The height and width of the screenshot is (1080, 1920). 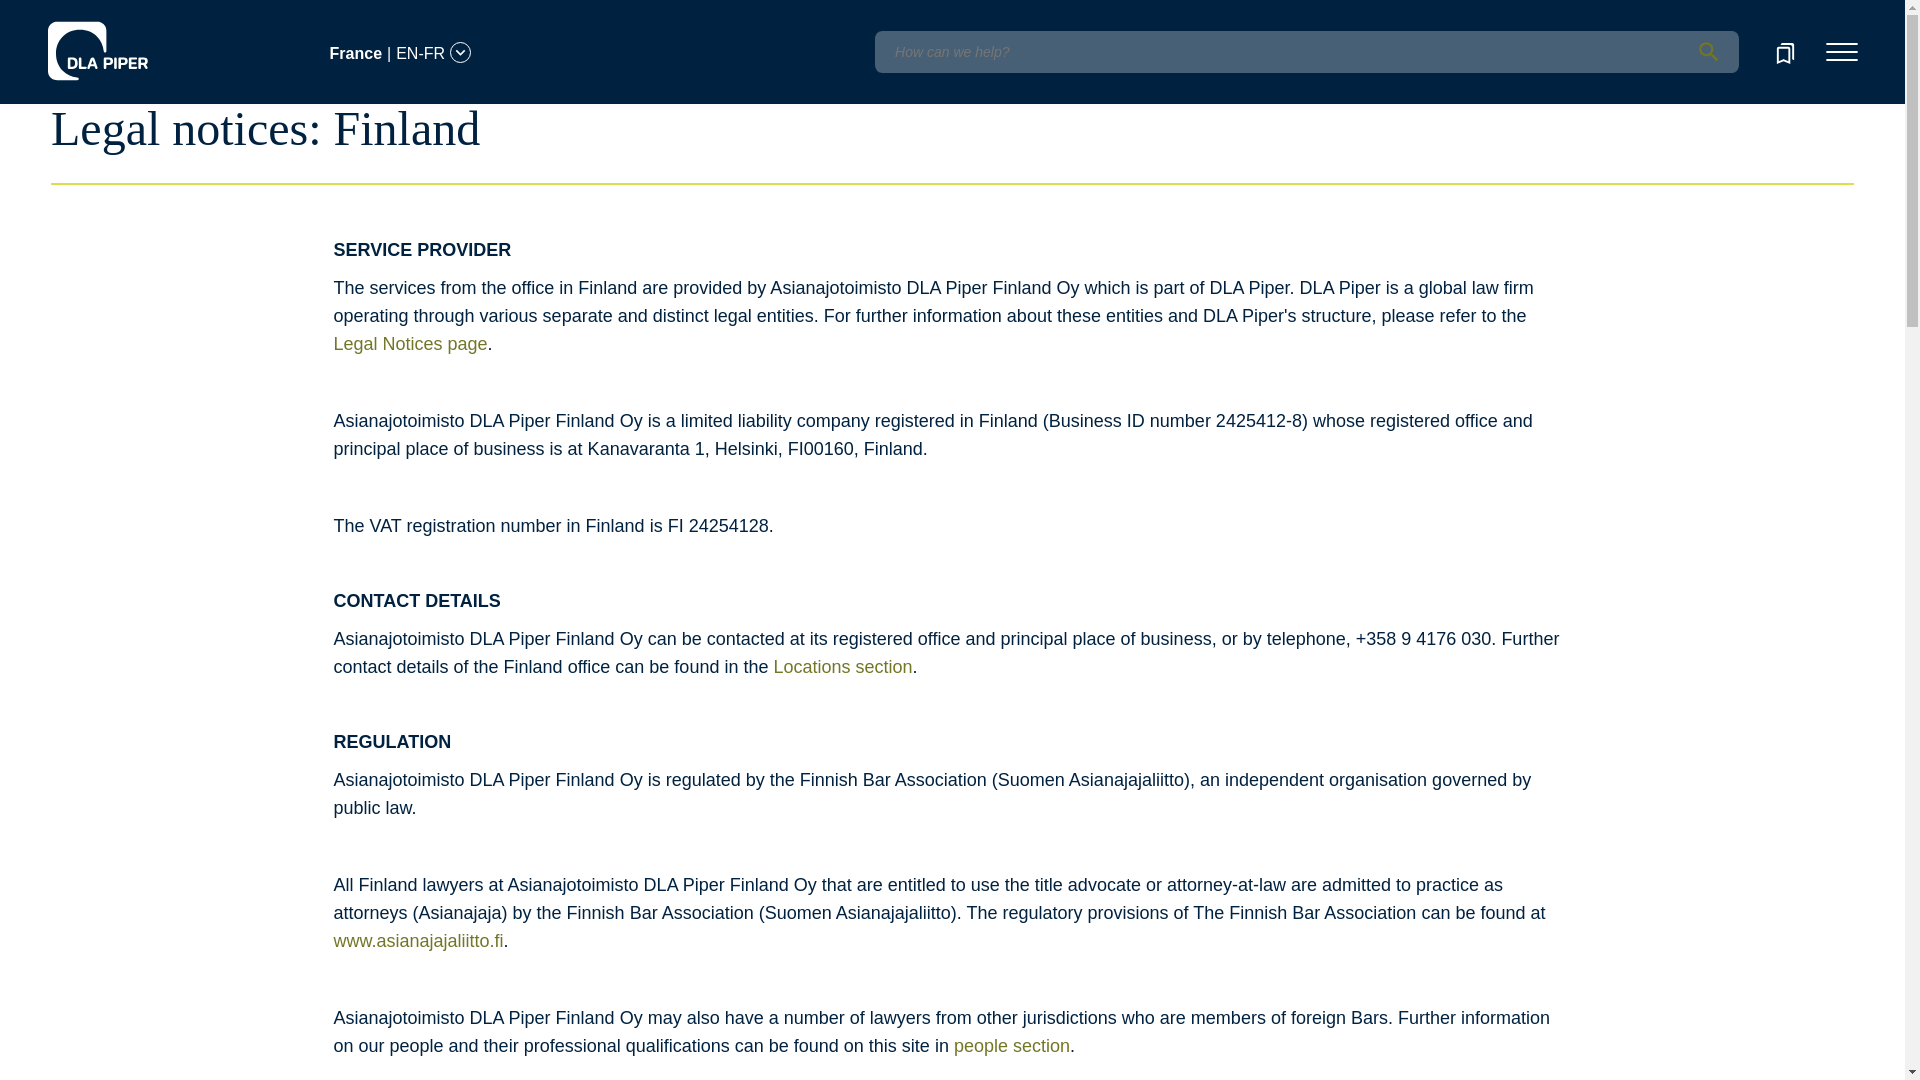 I want to click on English, so click(x=154, y=41).